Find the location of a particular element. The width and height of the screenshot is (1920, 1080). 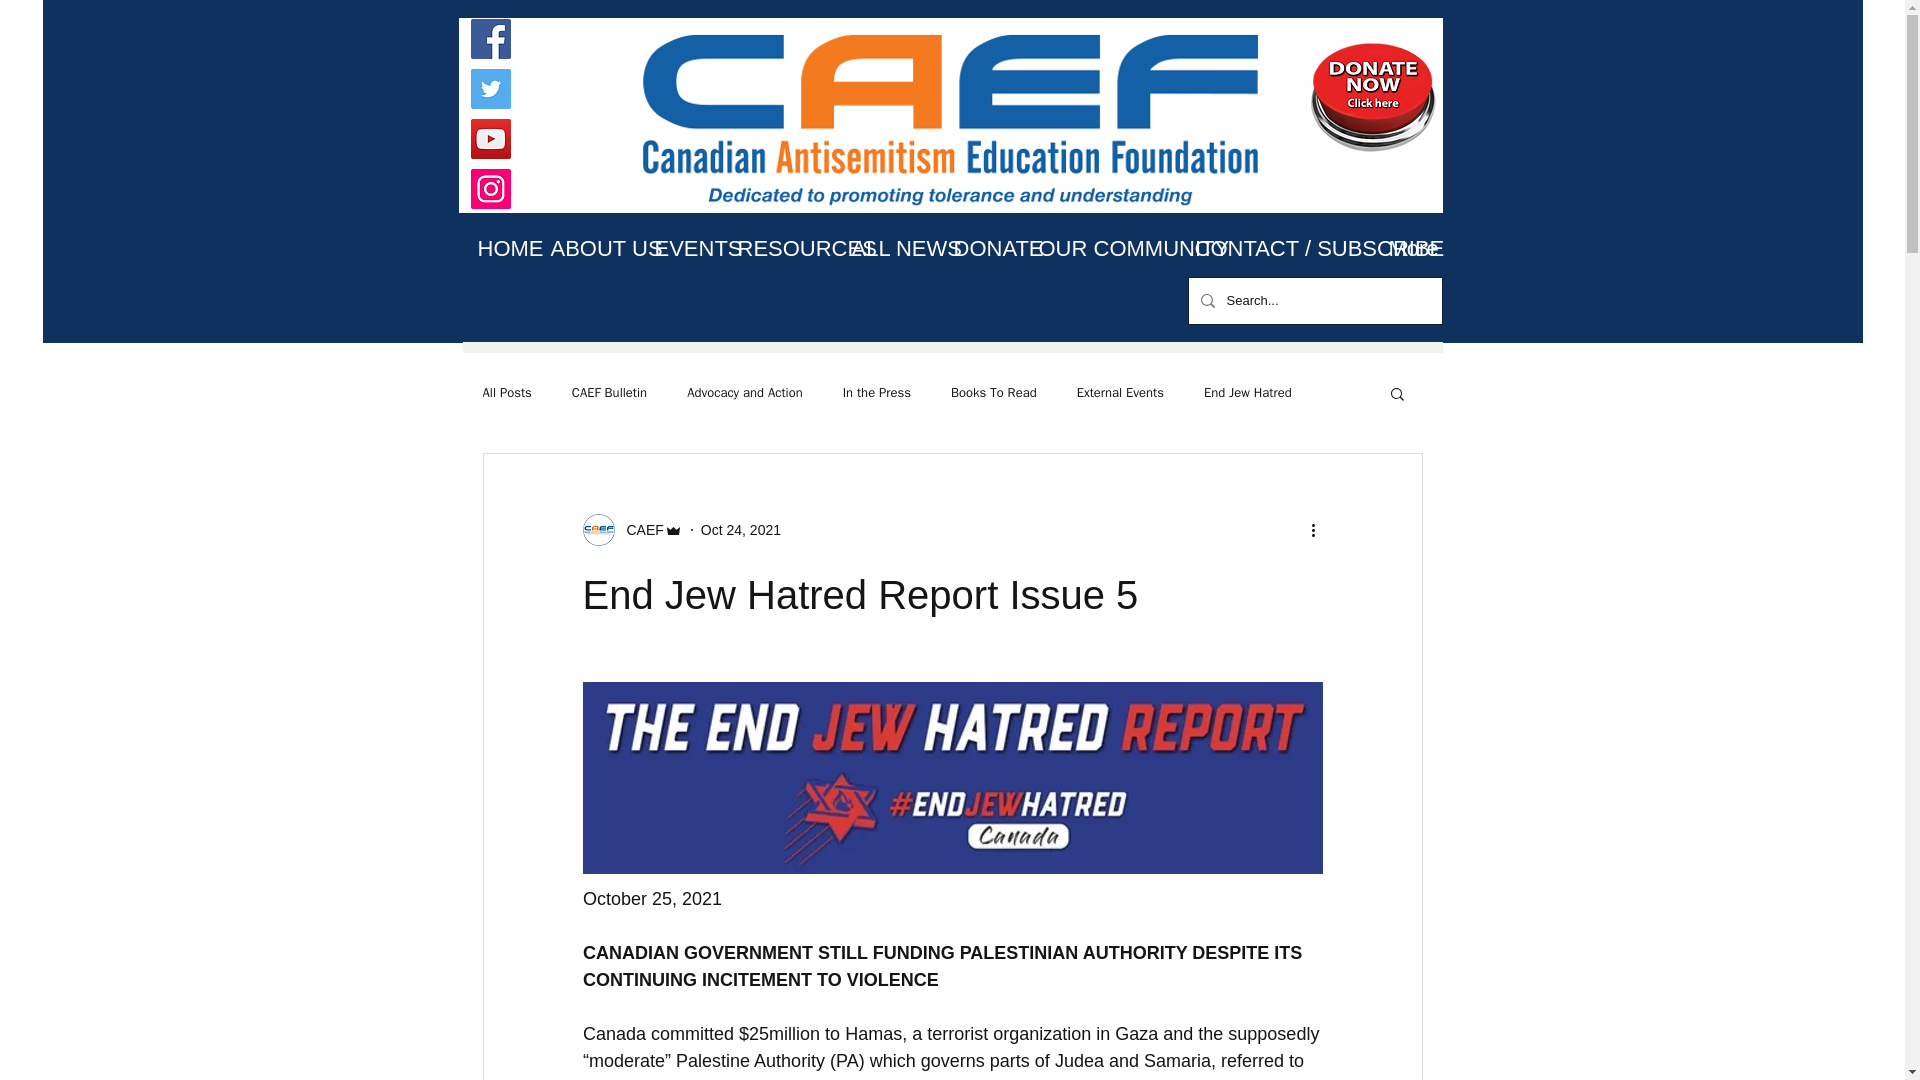

CAEF Bulletin is located at coordinates (610, 392).